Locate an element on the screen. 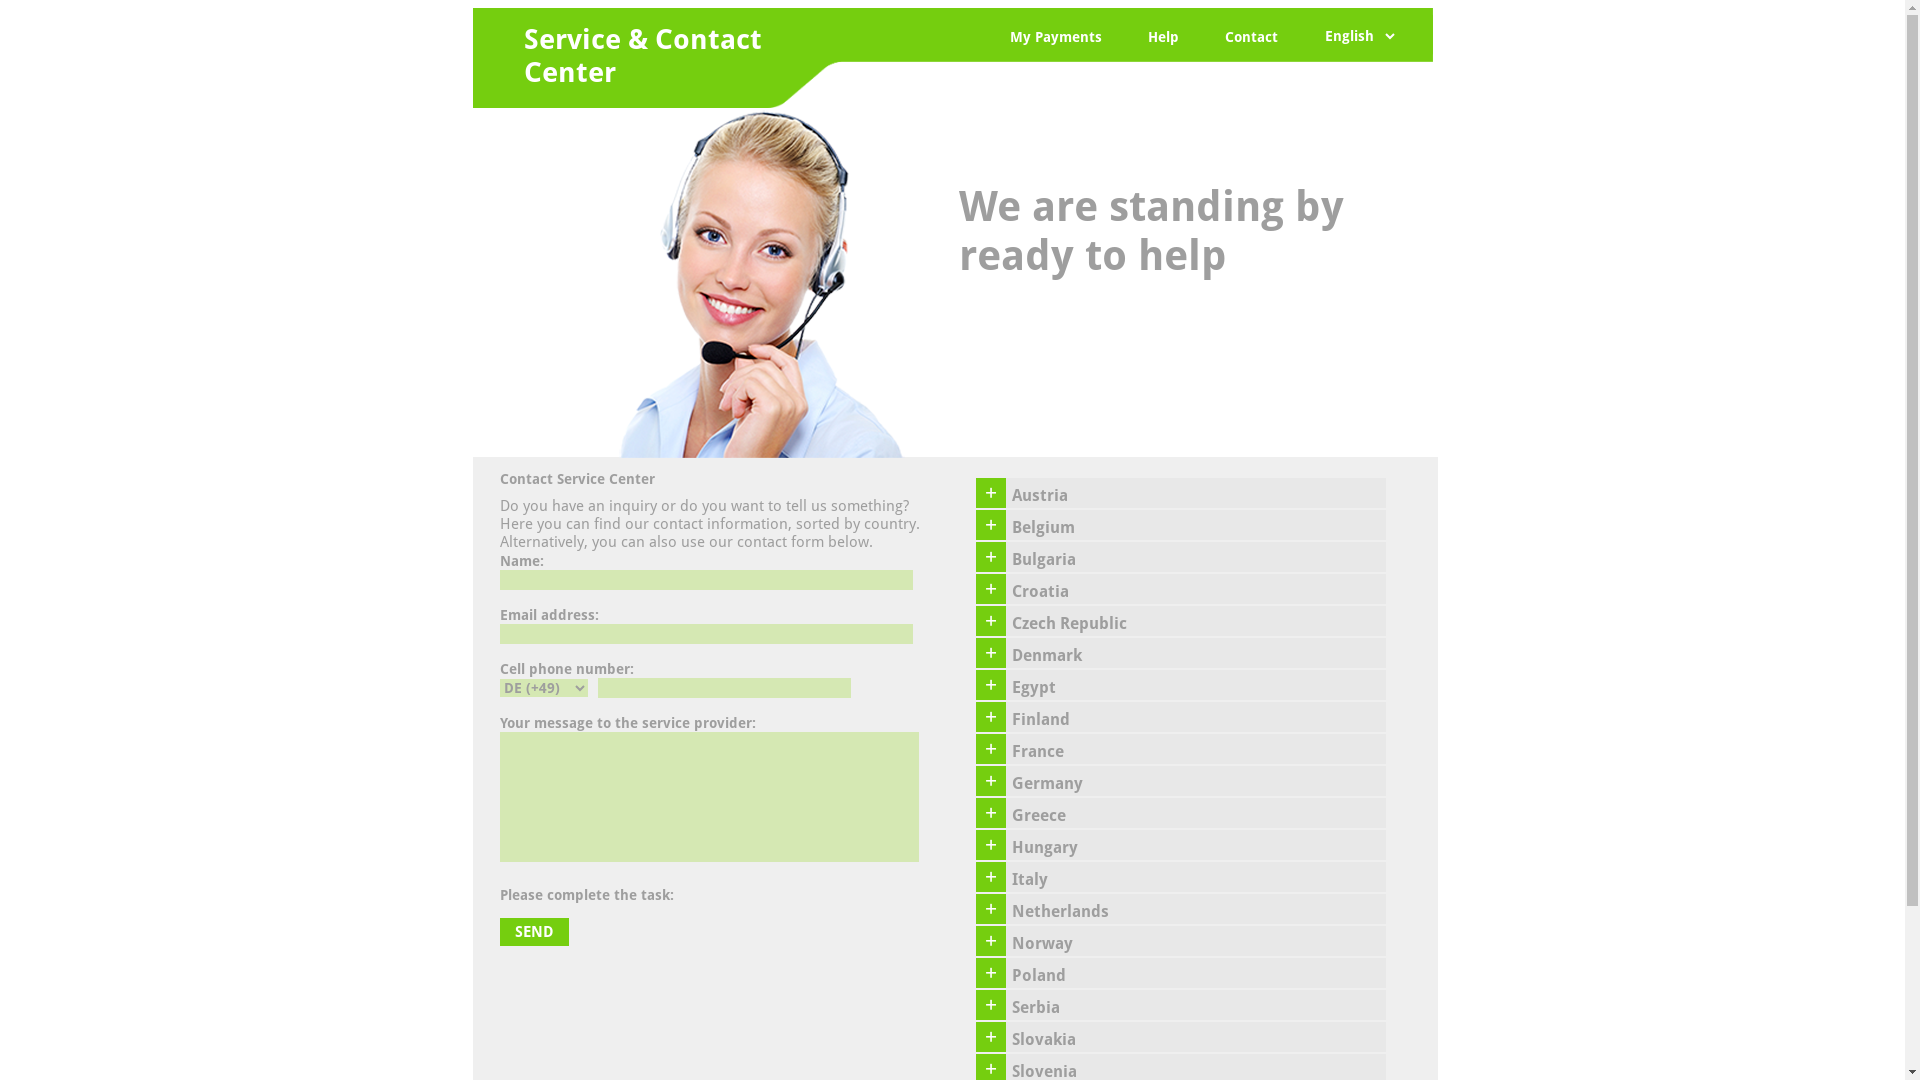 This screenshot has height=1080, width=1920. + is located at coordinates (991, 781).